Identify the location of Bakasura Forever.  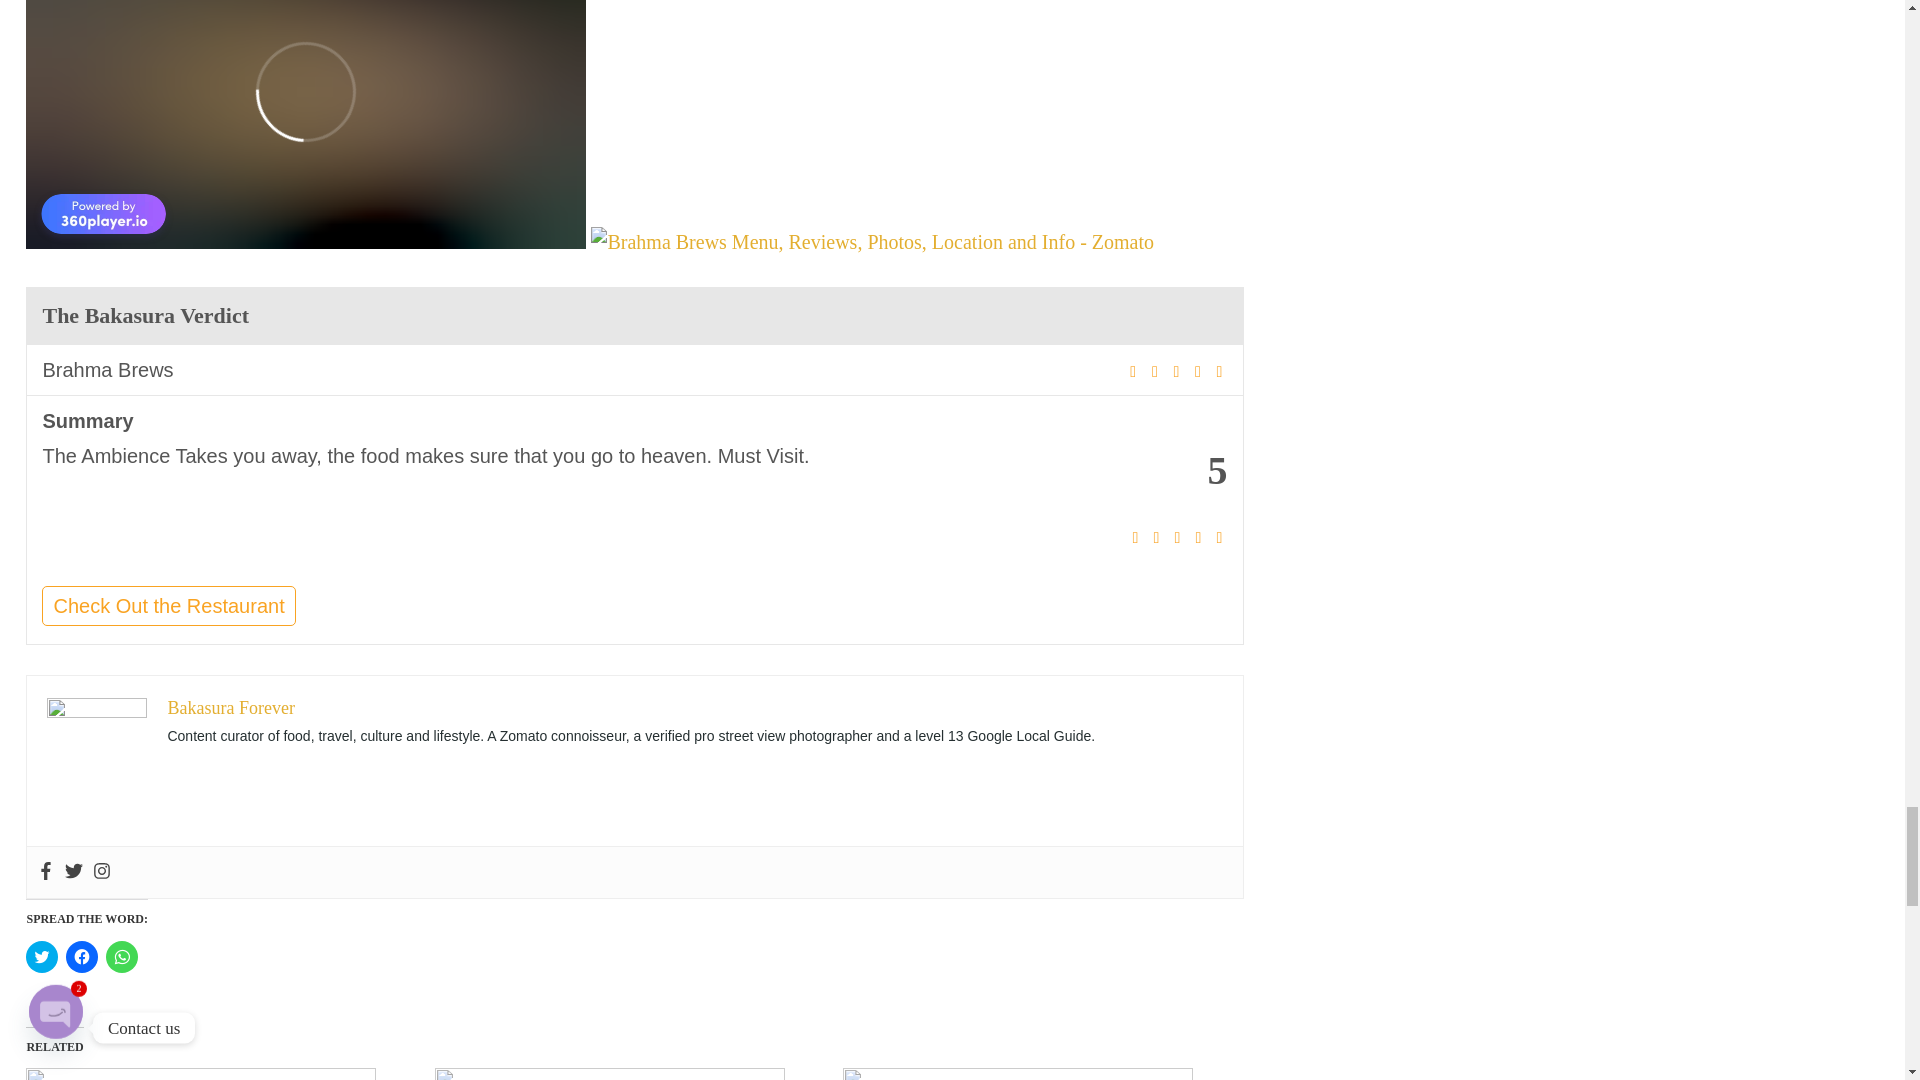
(230, 708).